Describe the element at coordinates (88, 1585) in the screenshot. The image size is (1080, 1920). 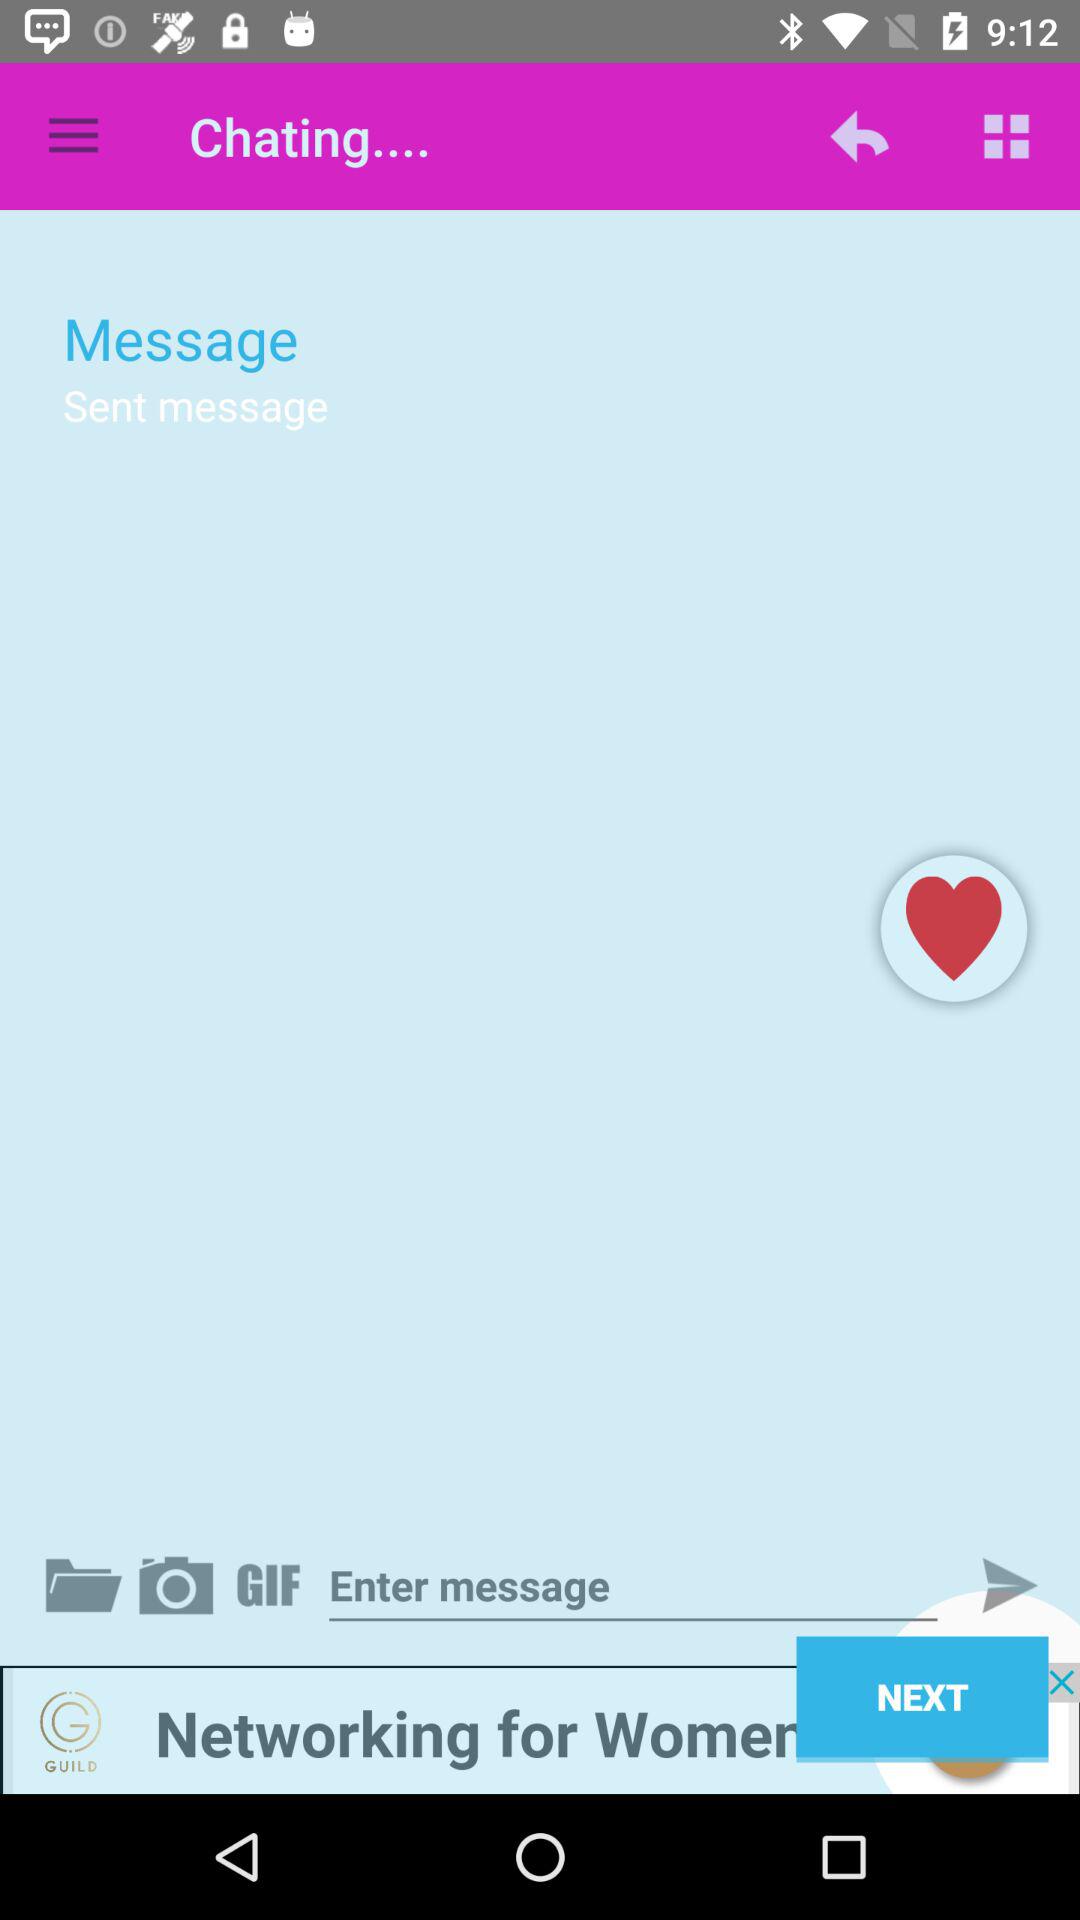
I see `attach a file` at that location.